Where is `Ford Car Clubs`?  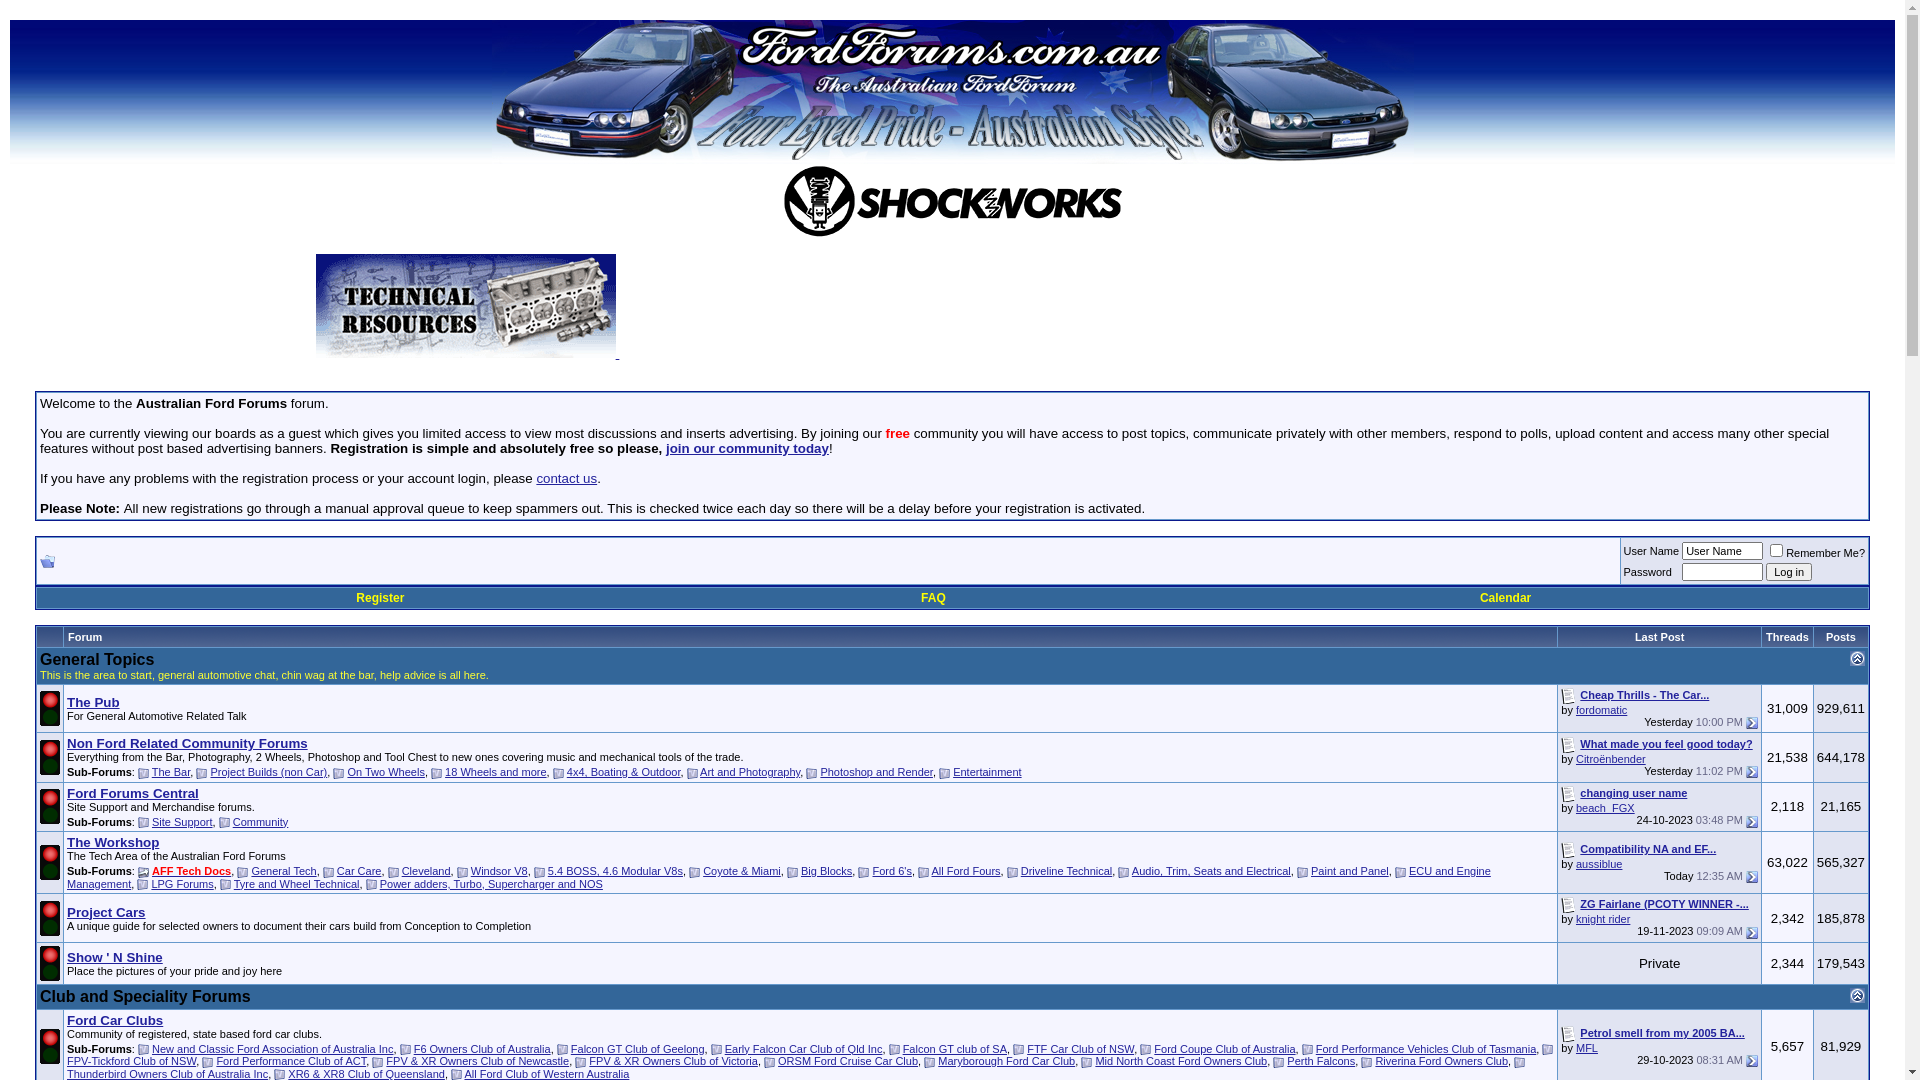
Ford Car Clubs is located at coordinates (115, 1020).